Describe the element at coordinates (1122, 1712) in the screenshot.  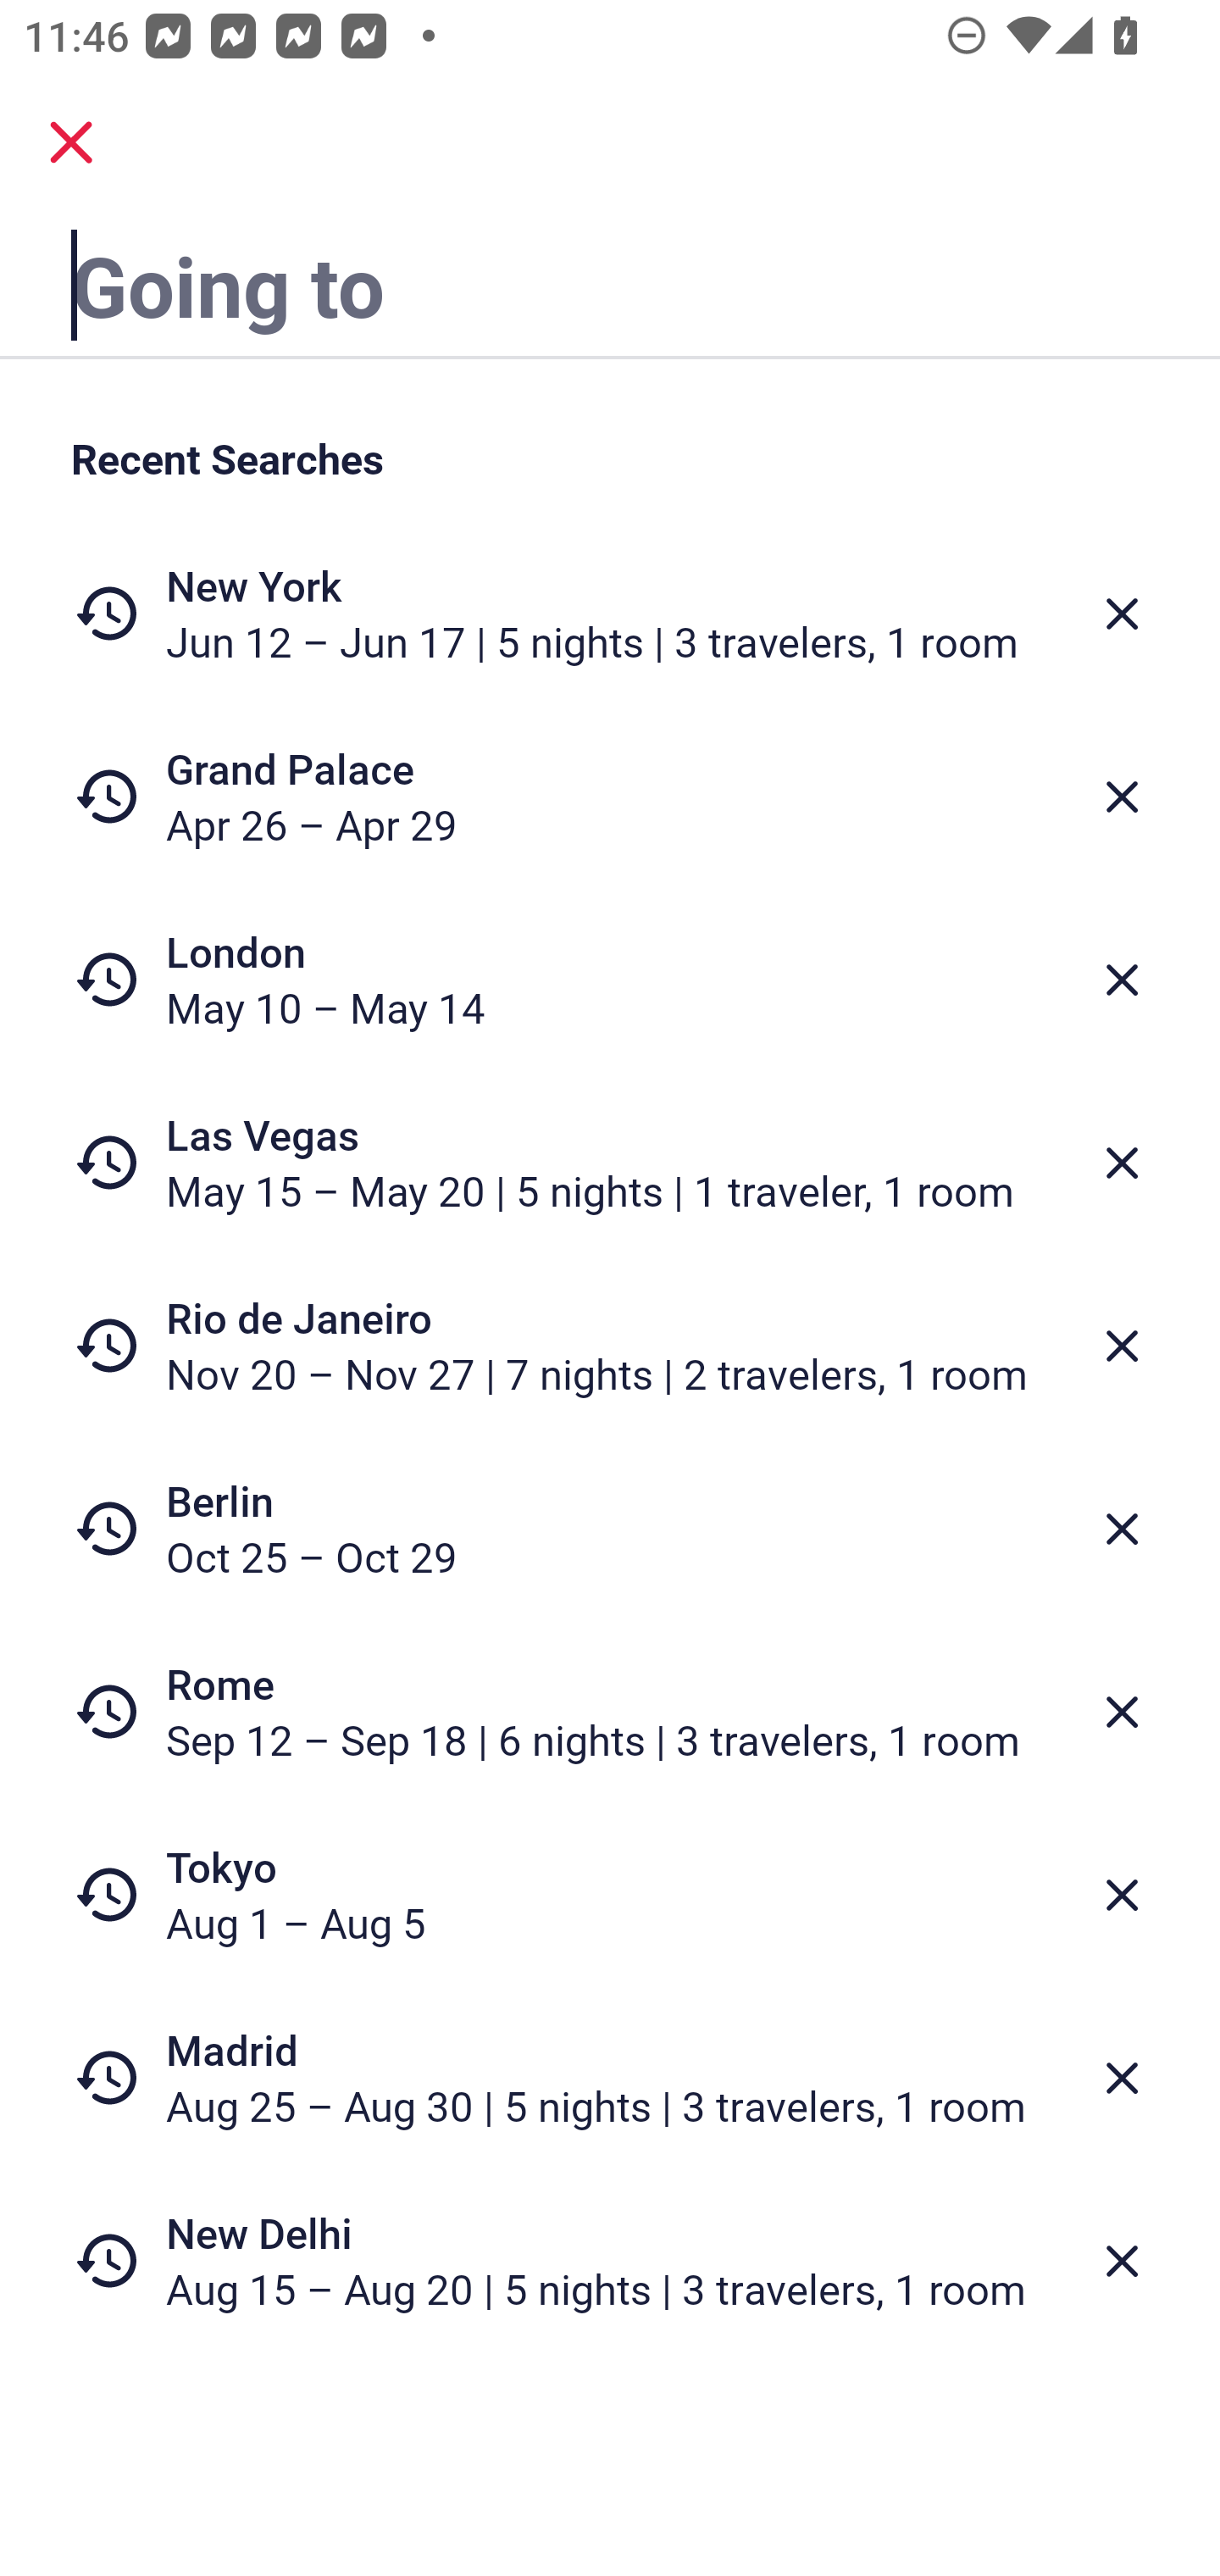
I see `Delete from recent searches` at that location.